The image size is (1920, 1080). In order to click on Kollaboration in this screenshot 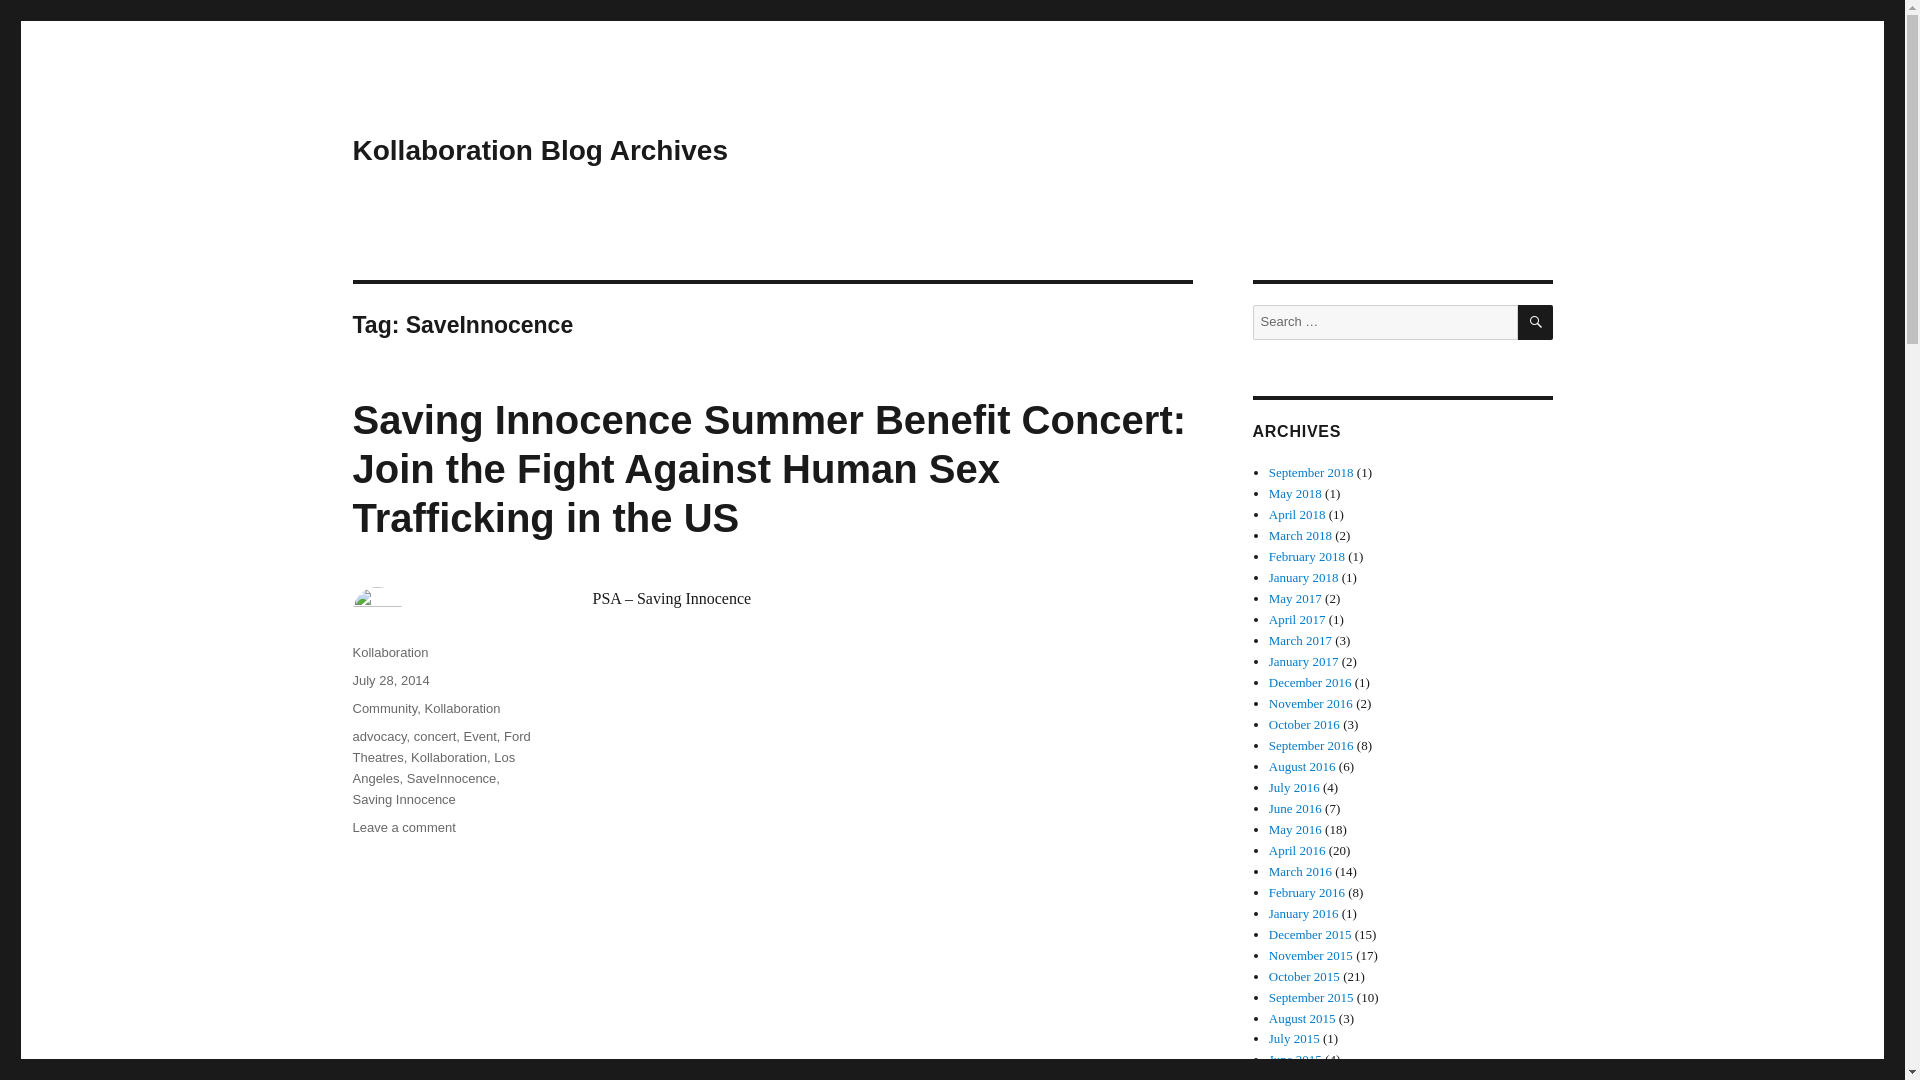, I will do `click(390, 652)`.